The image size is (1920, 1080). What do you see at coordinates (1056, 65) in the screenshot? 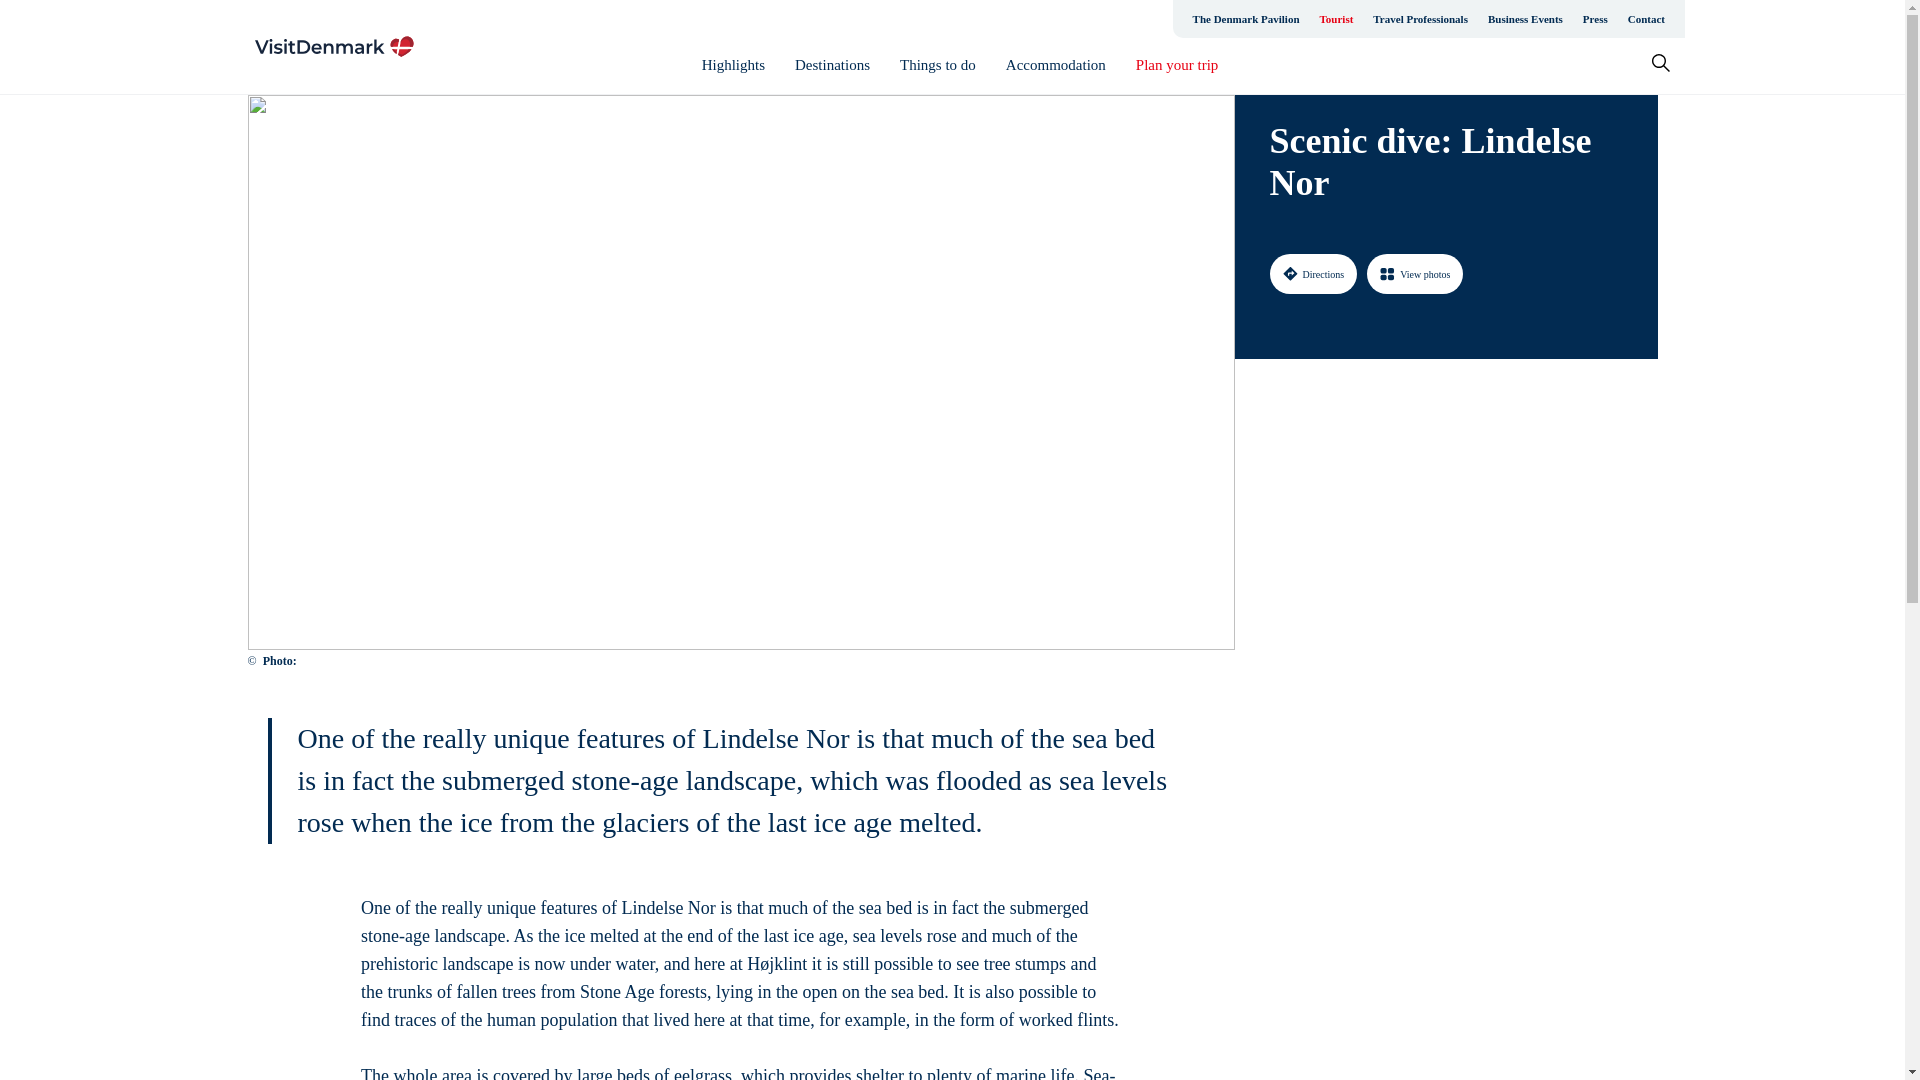
I see `Accommodation` at bounding box center [1056, 65].